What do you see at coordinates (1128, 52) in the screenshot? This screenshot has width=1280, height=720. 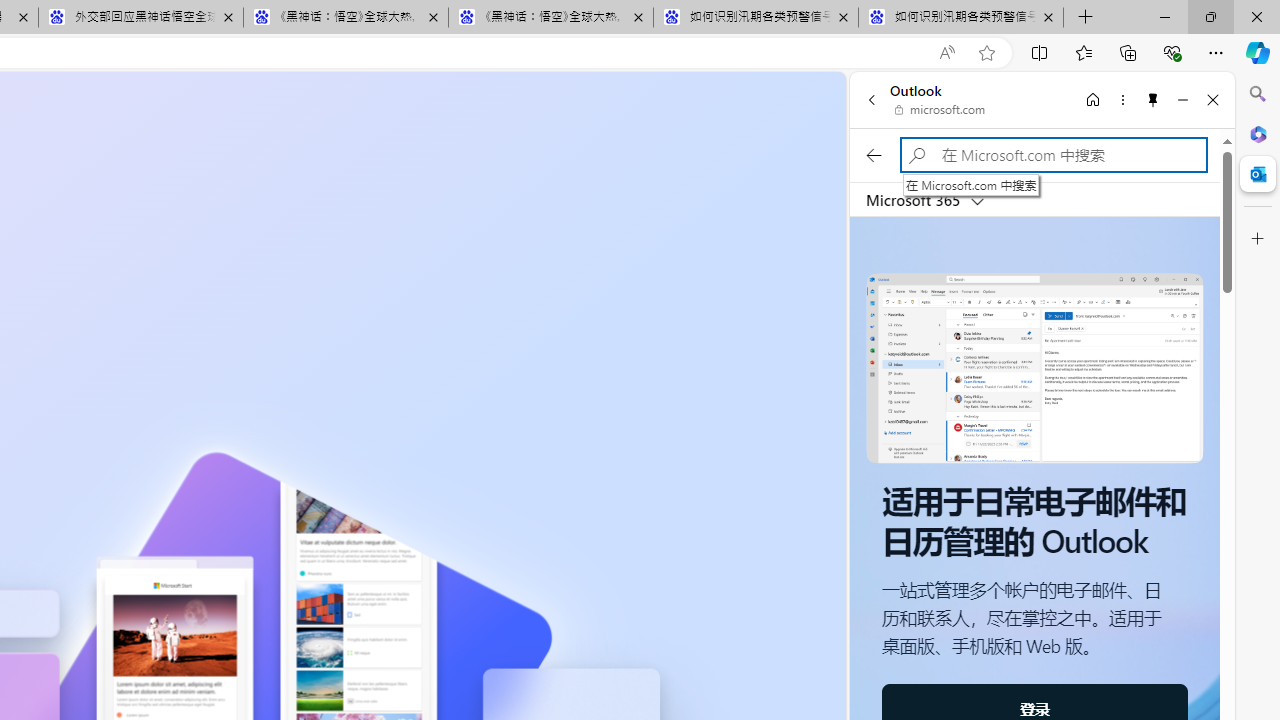 I see `Collections` at bounding box center [1128, 52].